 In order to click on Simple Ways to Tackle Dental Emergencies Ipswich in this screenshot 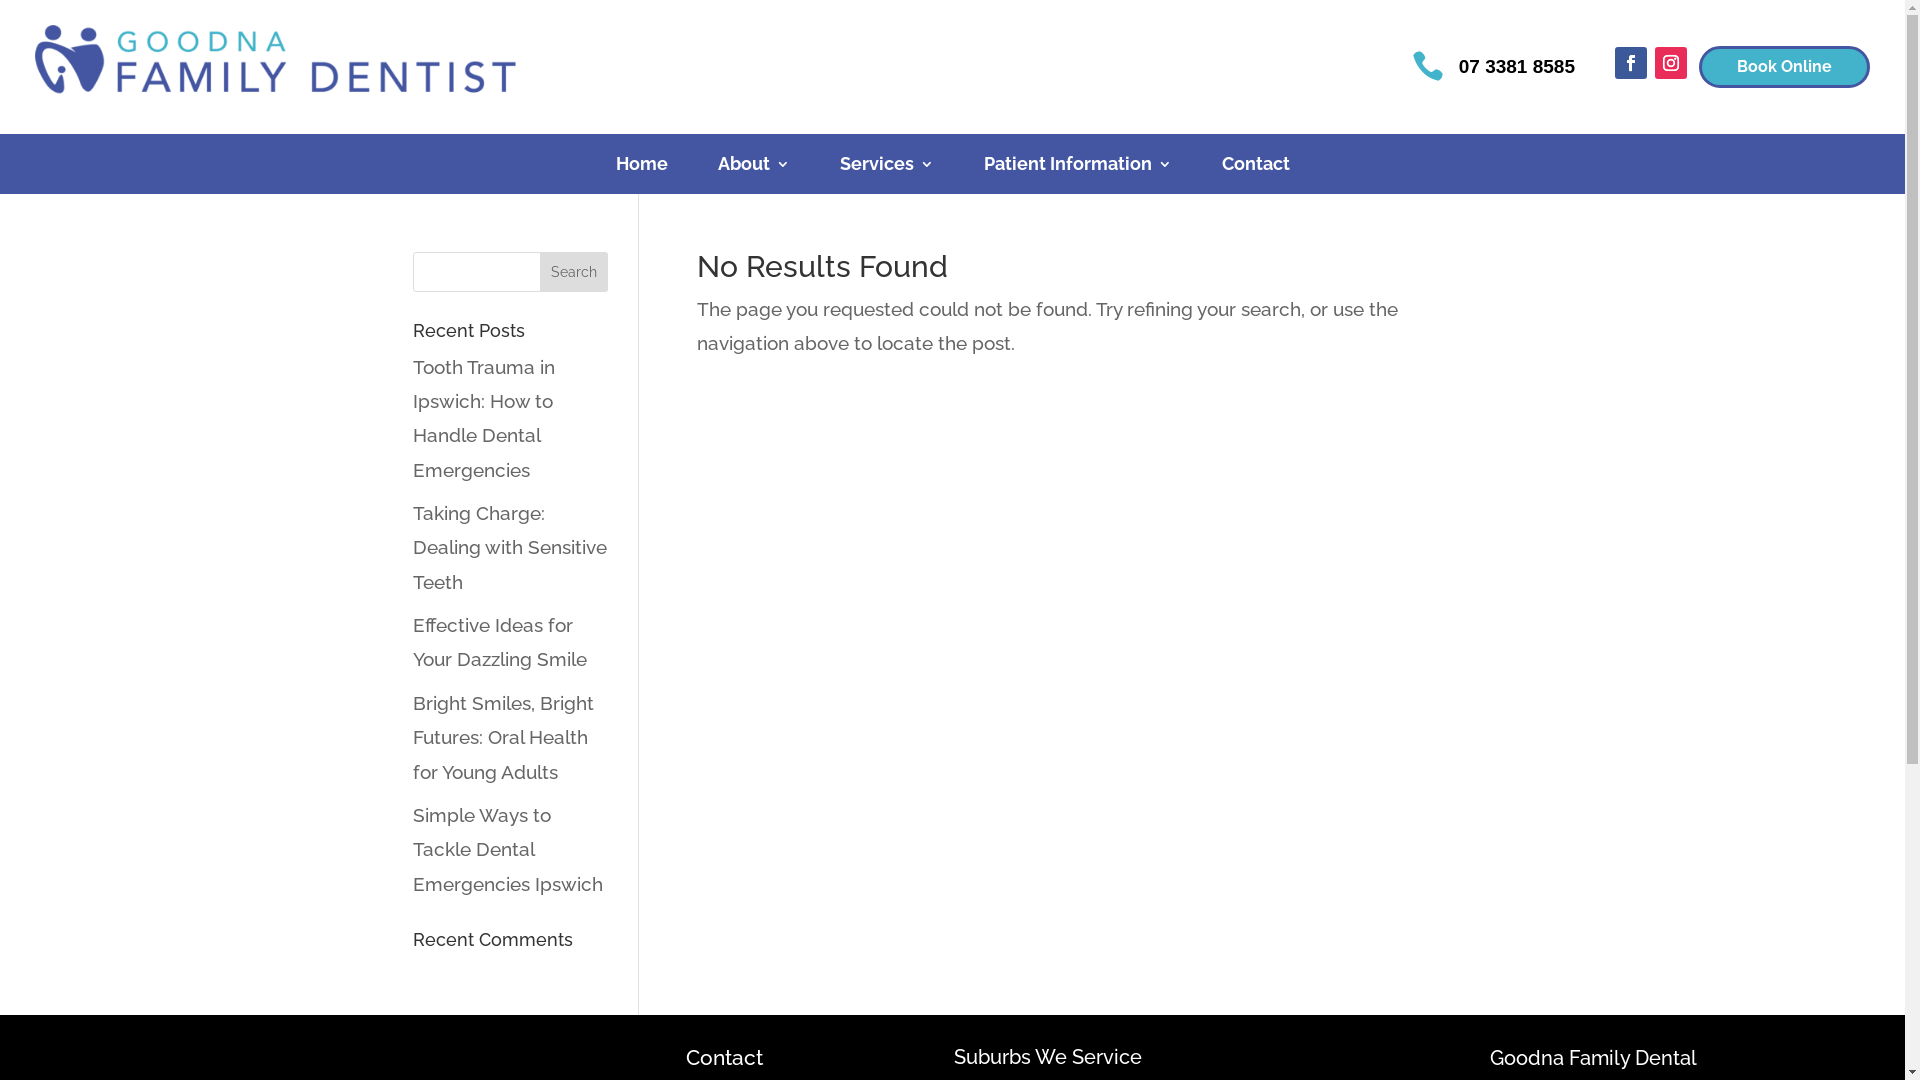, I will do `click(507, 848)`.